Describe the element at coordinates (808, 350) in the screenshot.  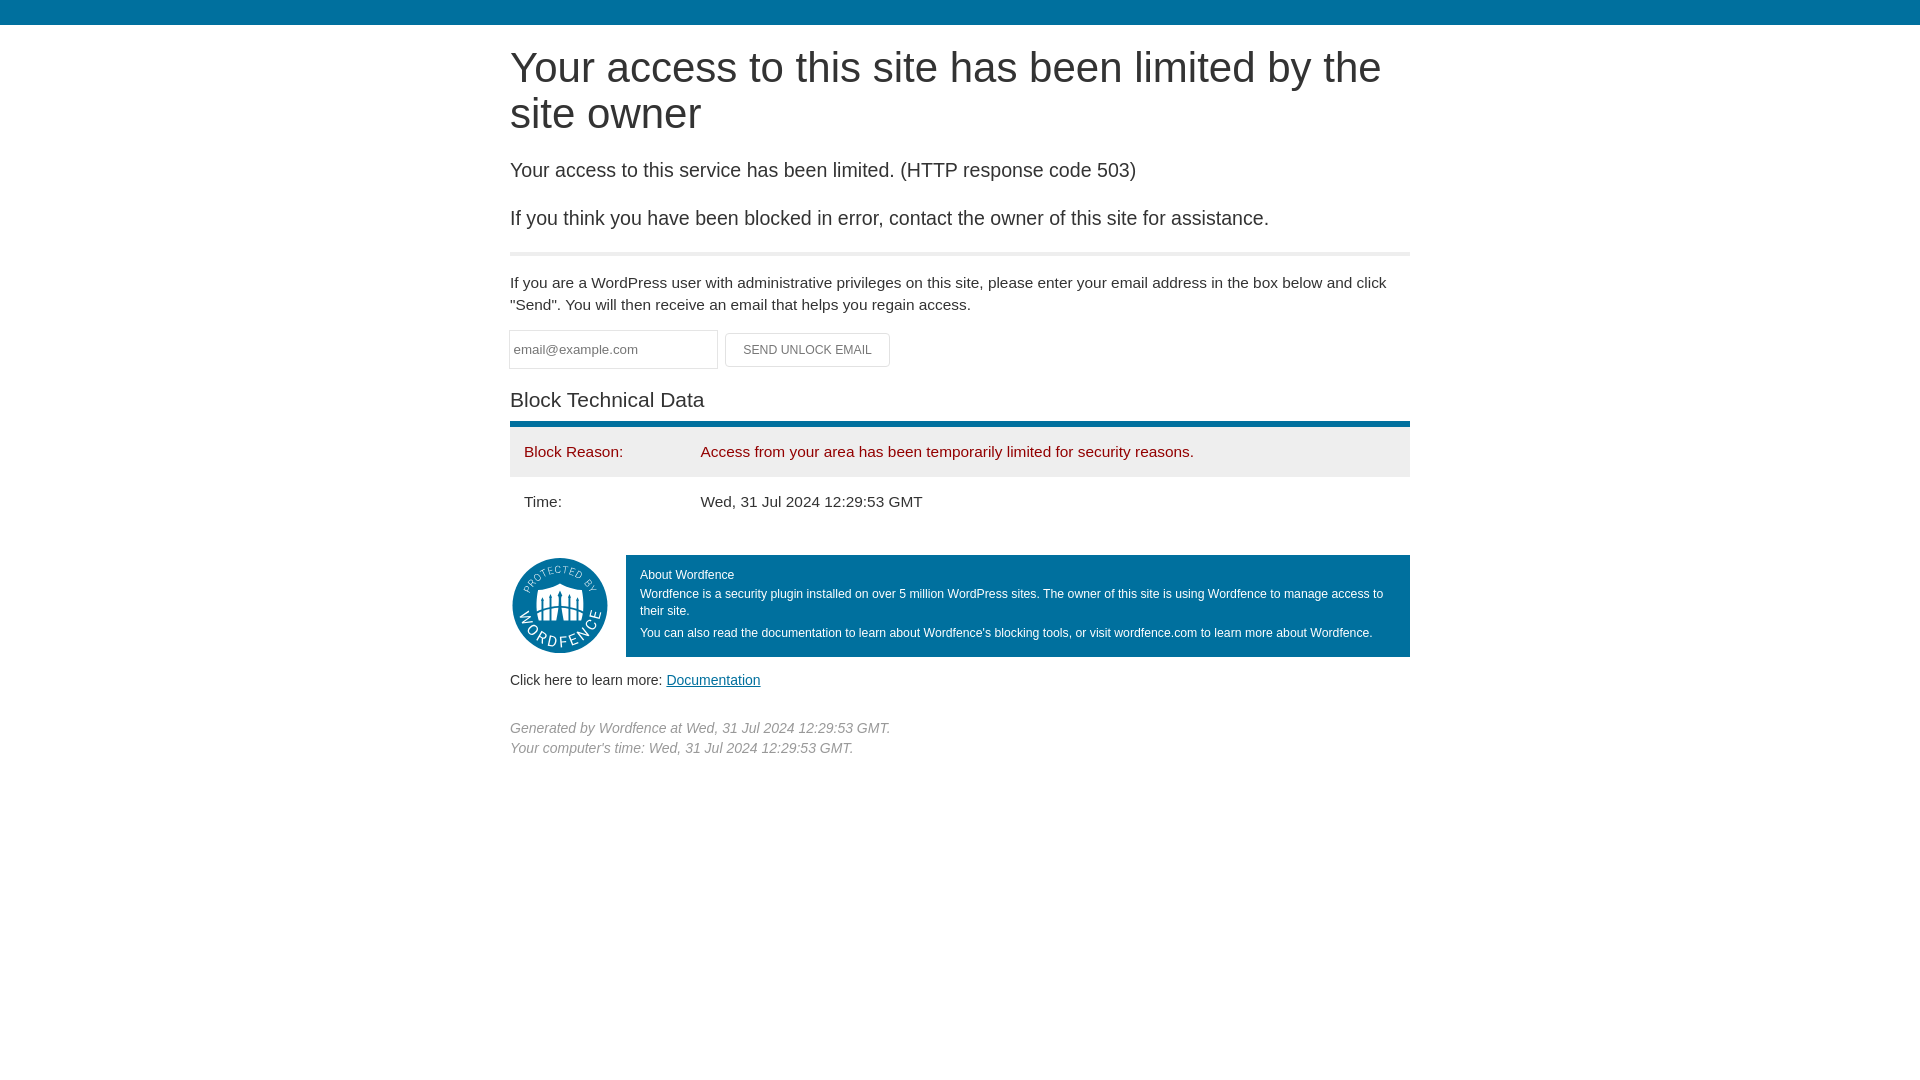
I see `Send Unlock Email` at that location.